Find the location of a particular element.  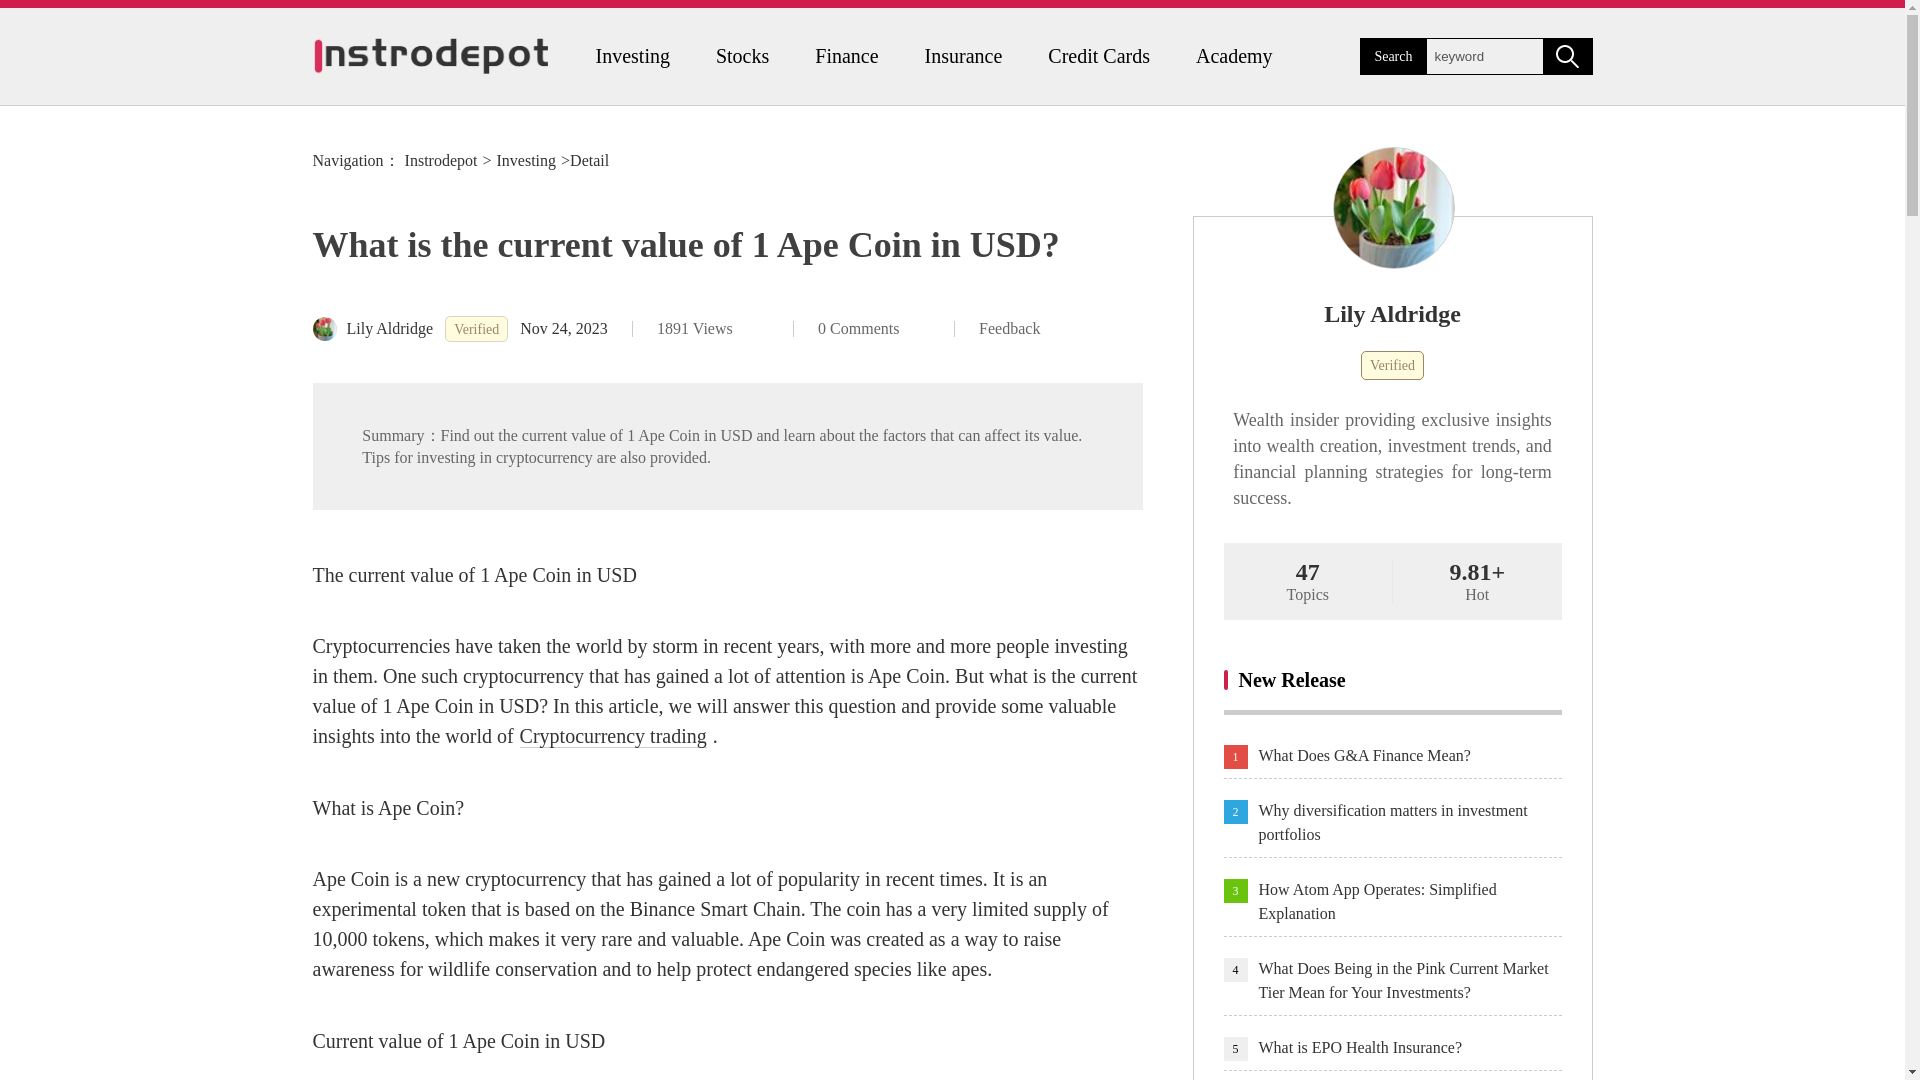

Cryptocurrency trading is located at coordinates (613, 736).